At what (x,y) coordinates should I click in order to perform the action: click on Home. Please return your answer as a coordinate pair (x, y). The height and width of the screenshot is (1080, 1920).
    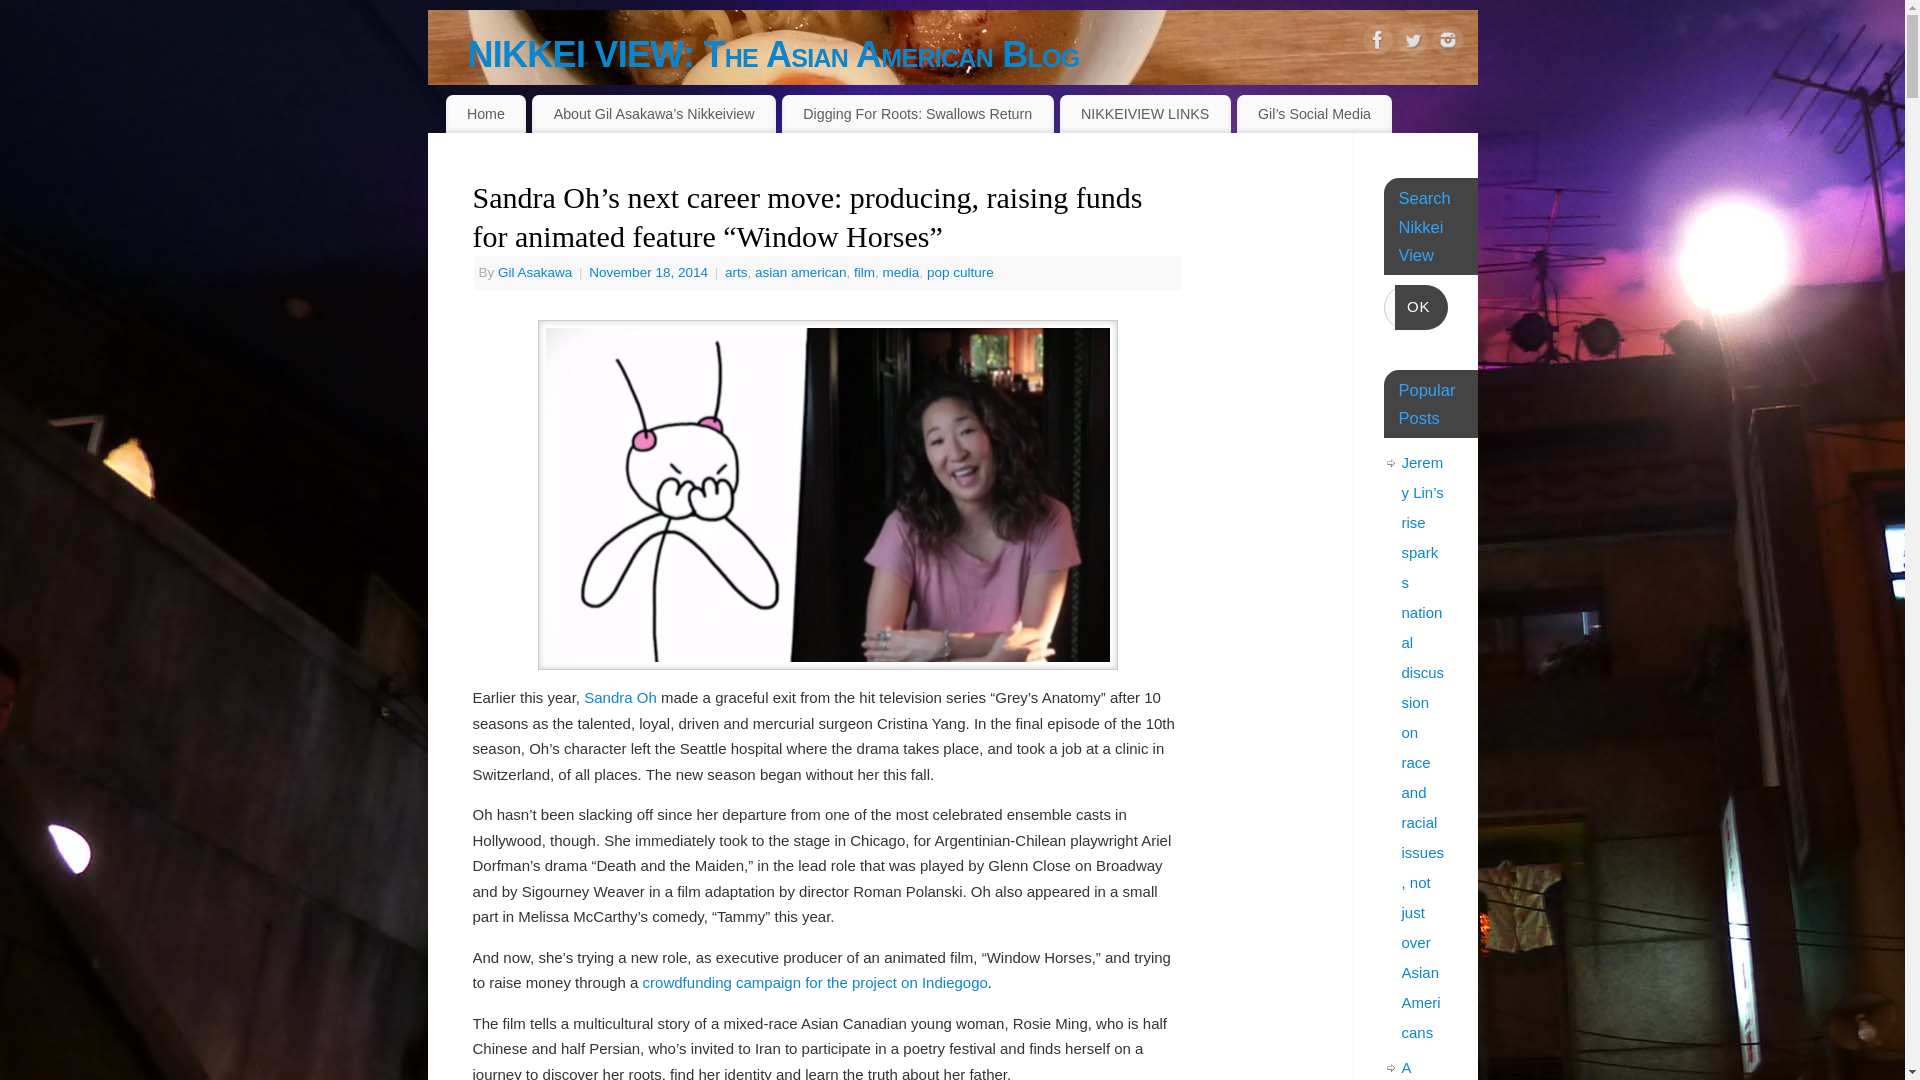
    Looking at the image, I should click on (486, 114).